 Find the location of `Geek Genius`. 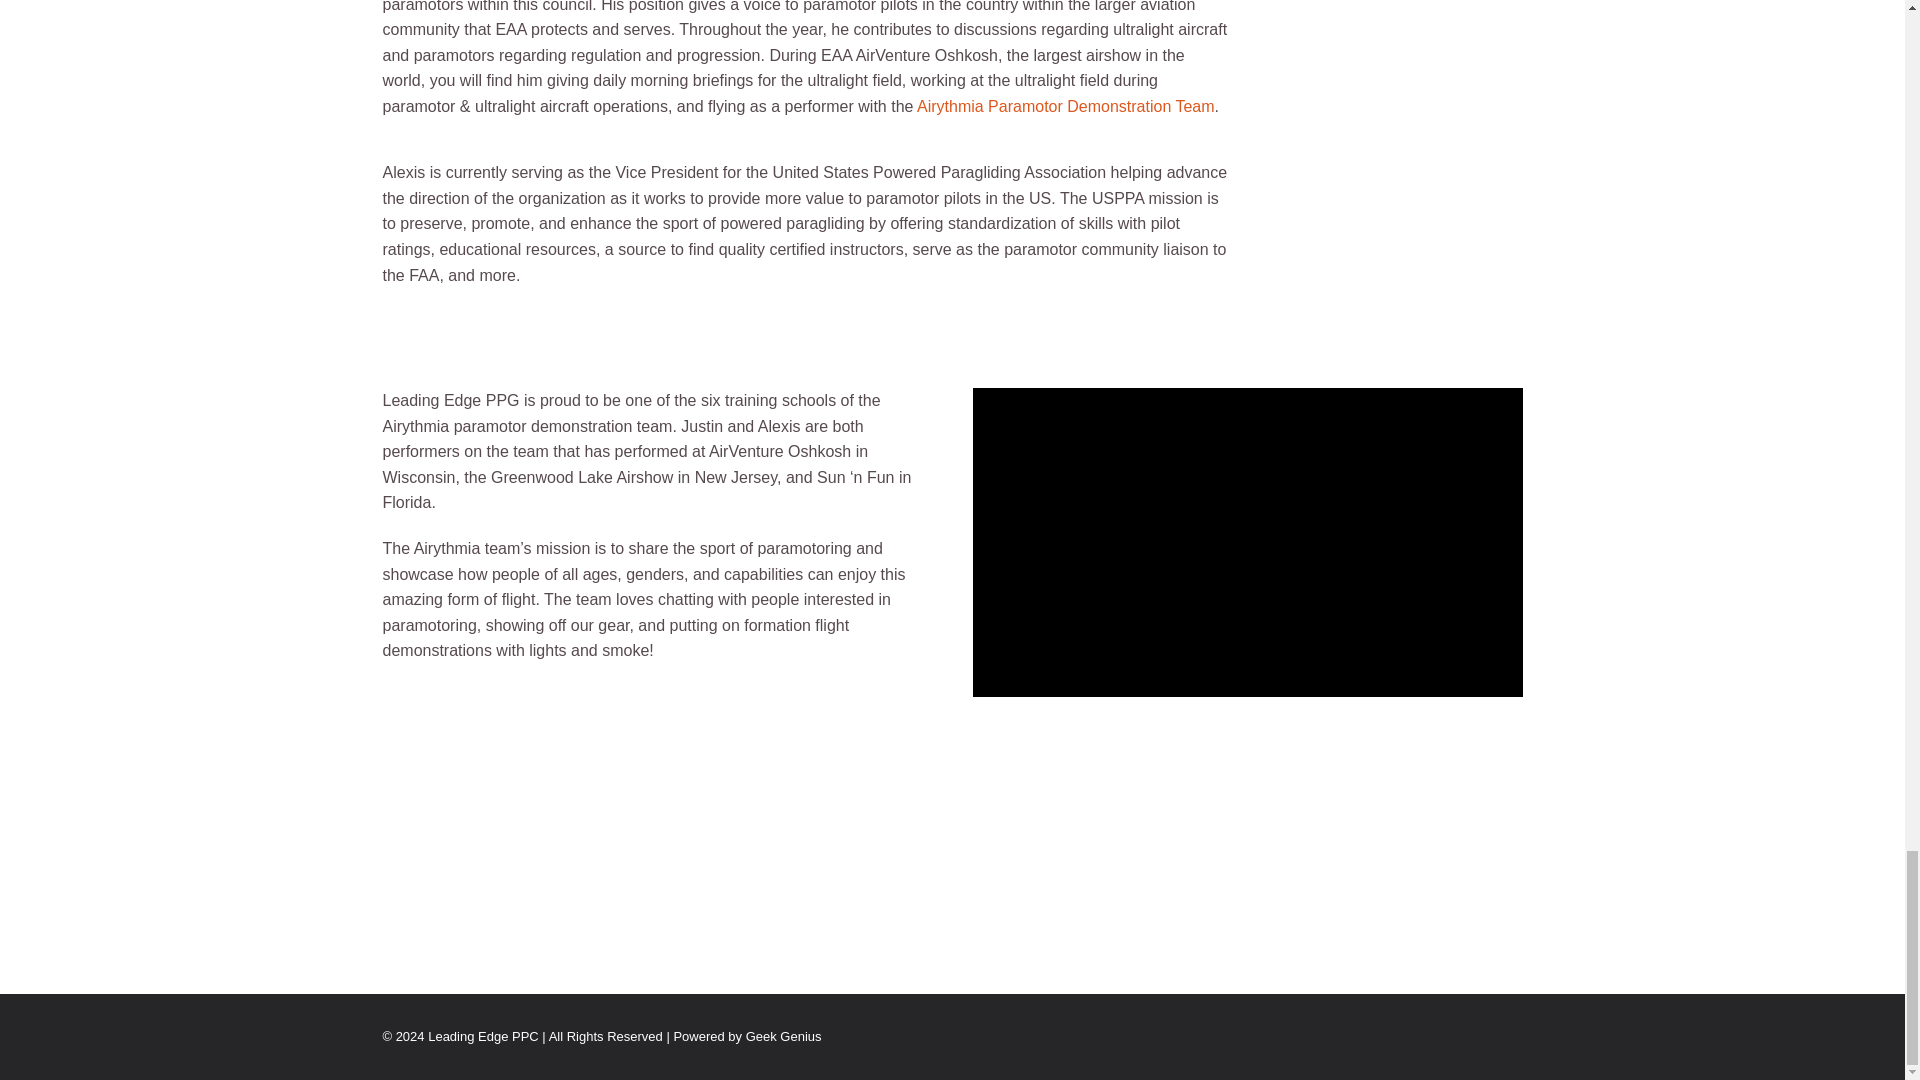

Geek Genius is located at coordinates (784, 1036).